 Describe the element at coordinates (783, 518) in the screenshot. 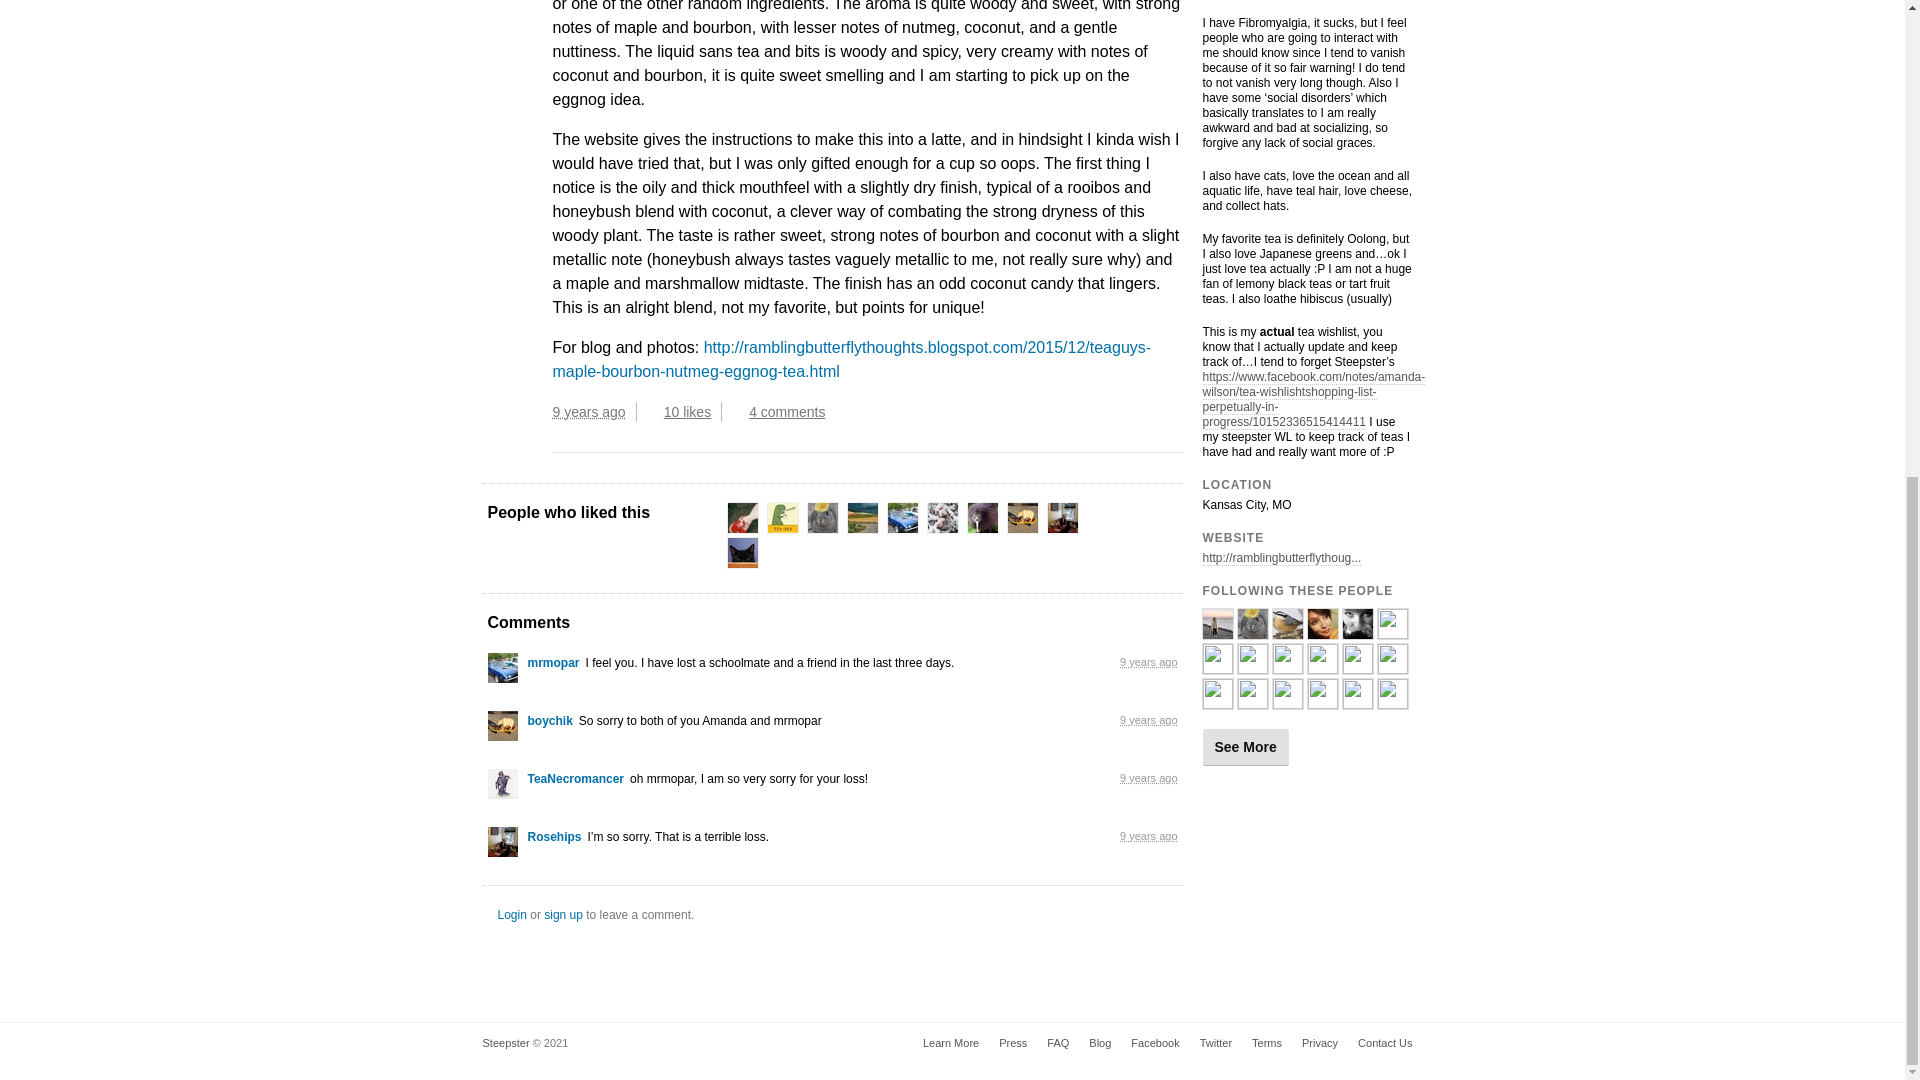

I see `View K S's Tealog` at that location.